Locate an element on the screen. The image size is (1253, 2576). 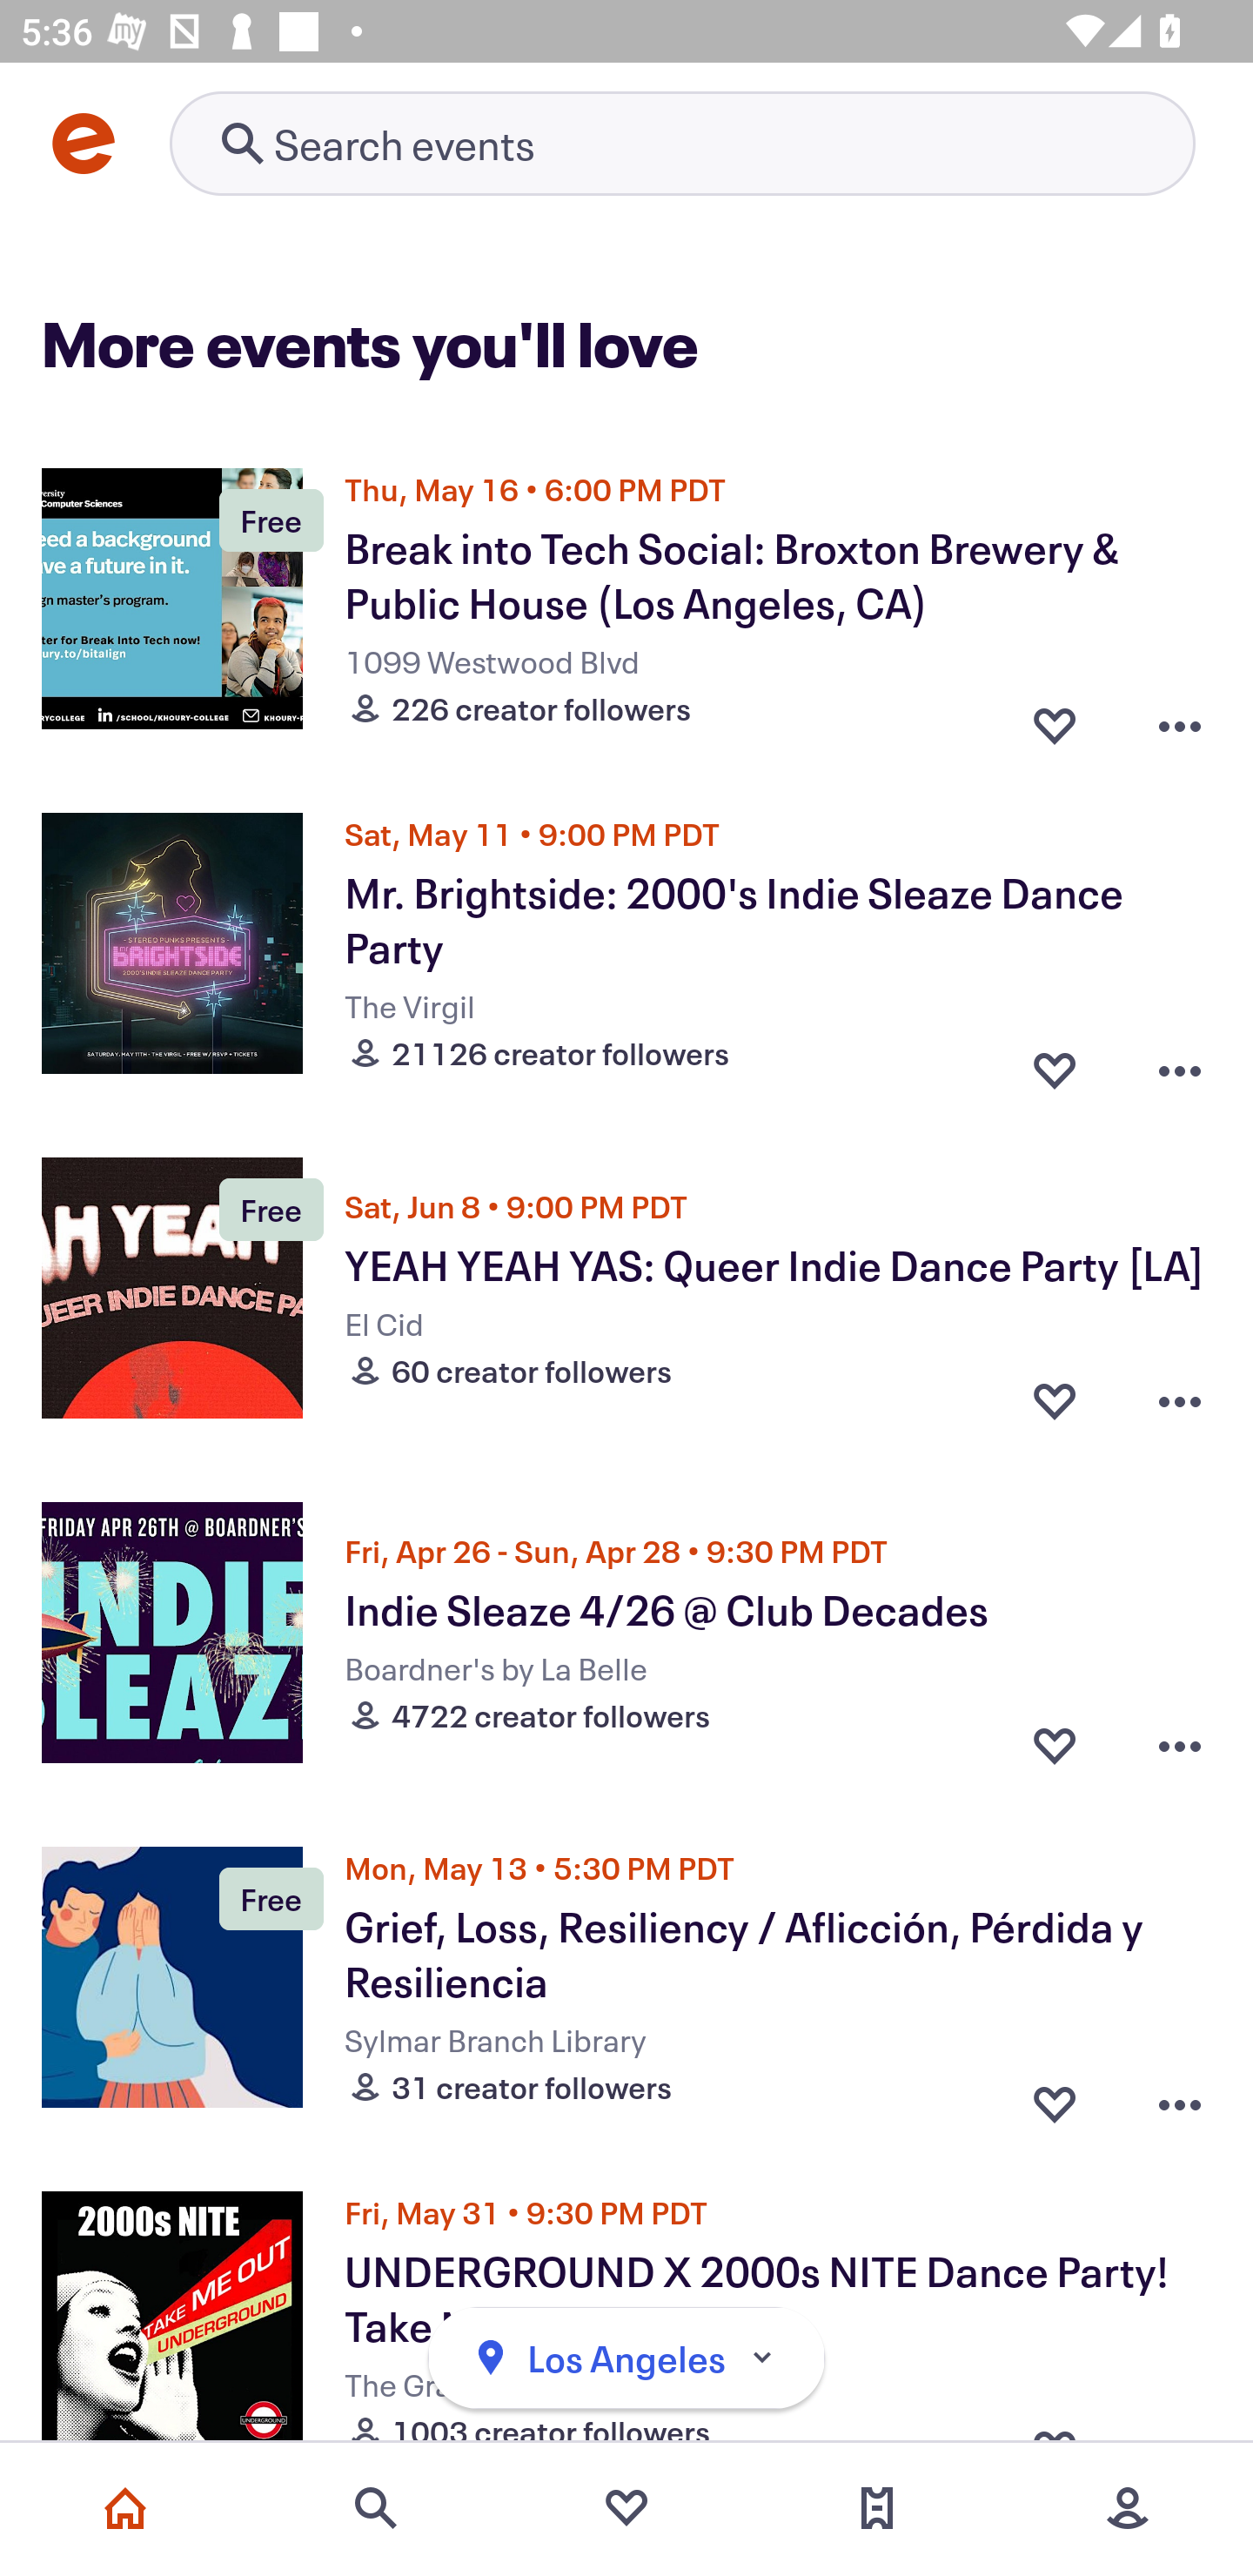
Favorite button is located at coordinates (1055, 717).